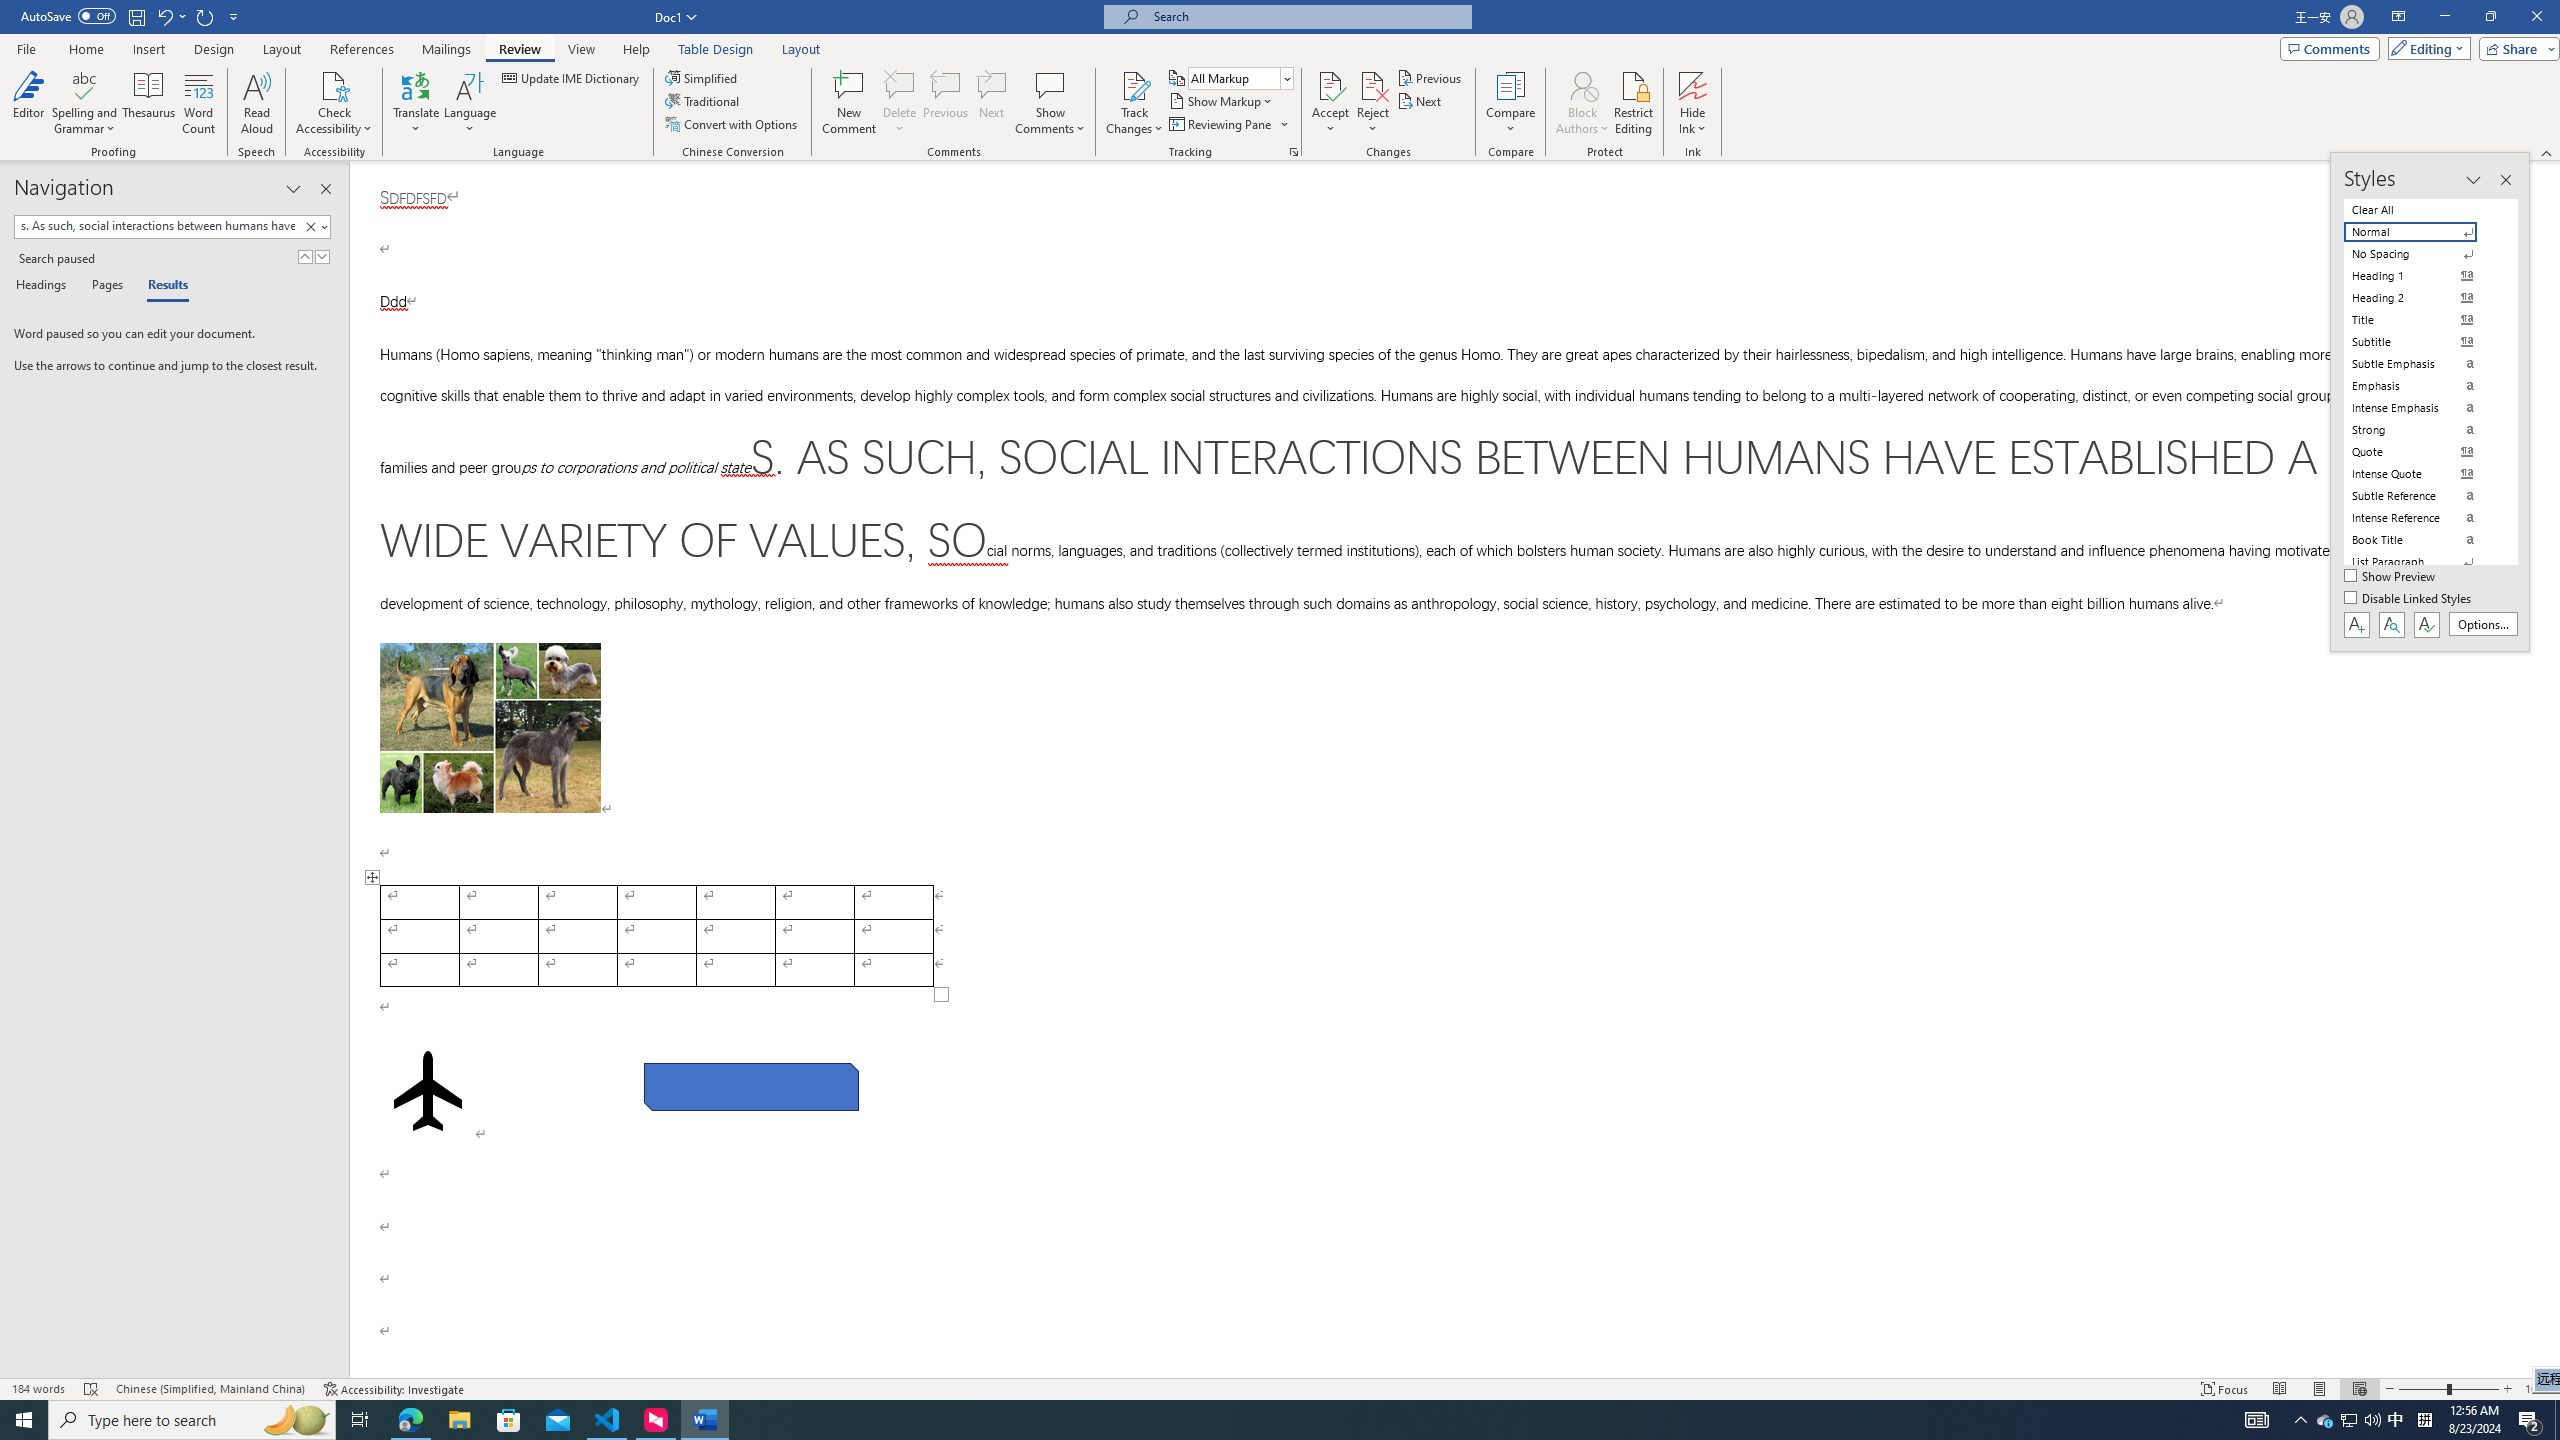 This screenshot has width=2560, height=1440. I want to click on Emphasis, so click(2422, 386).